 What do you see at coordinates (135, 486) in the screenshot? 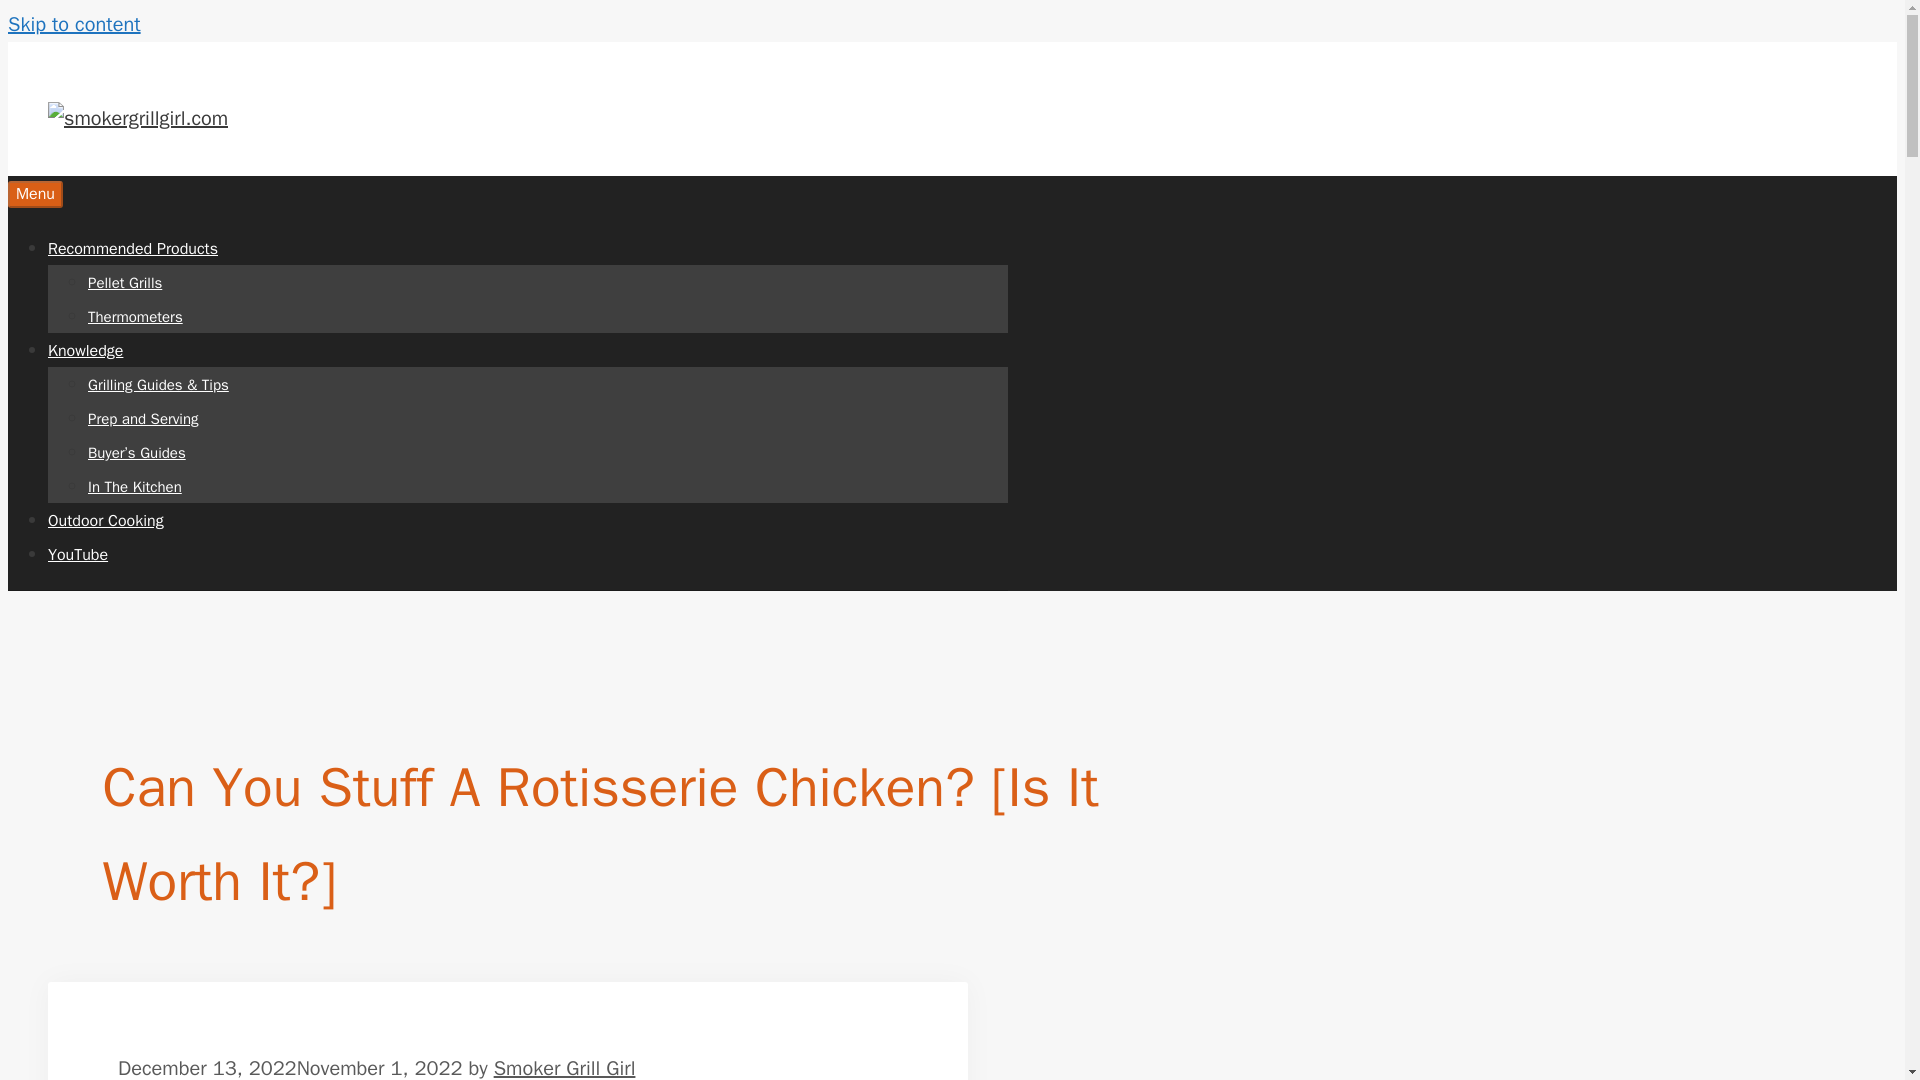
I see `In The Kitchen` at bounding box center [135, 486].